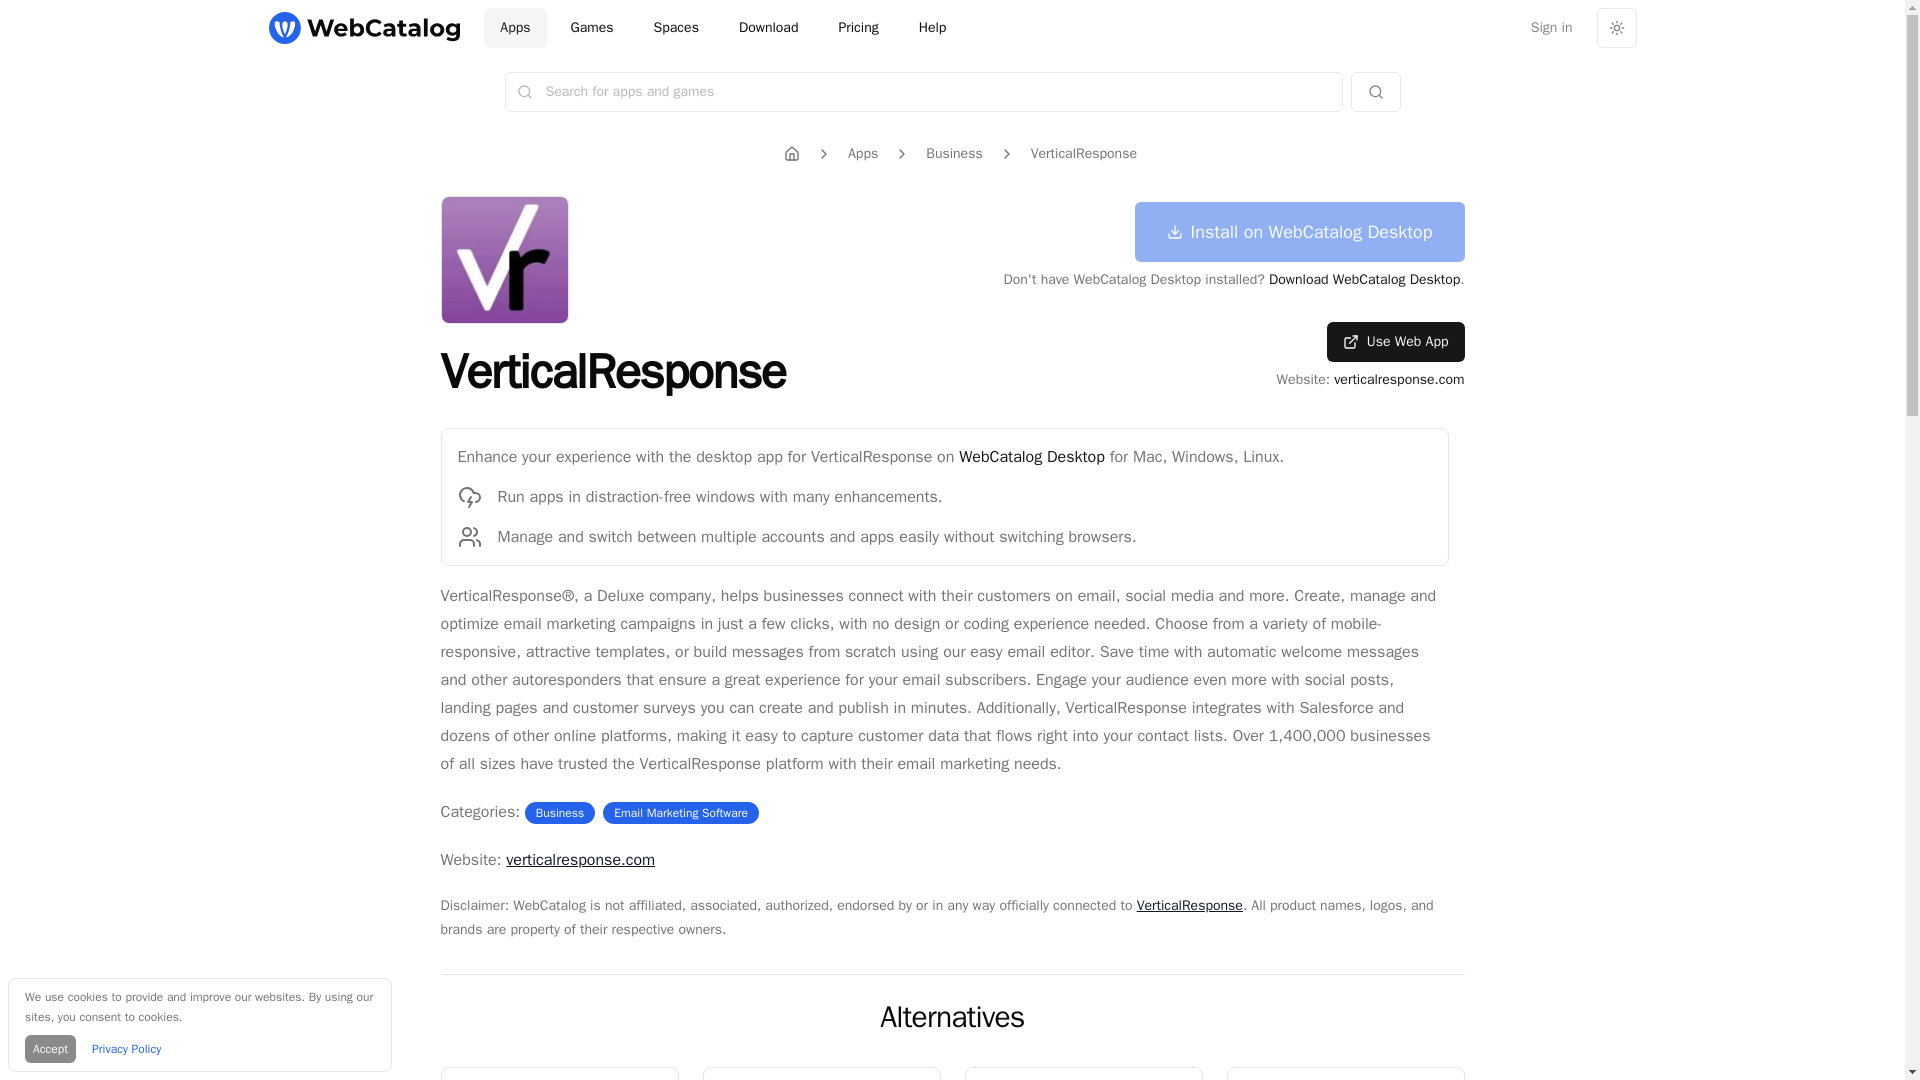  Describe the element at coordinates (1084, 154) in the screenshot. I see `Games` at that location.